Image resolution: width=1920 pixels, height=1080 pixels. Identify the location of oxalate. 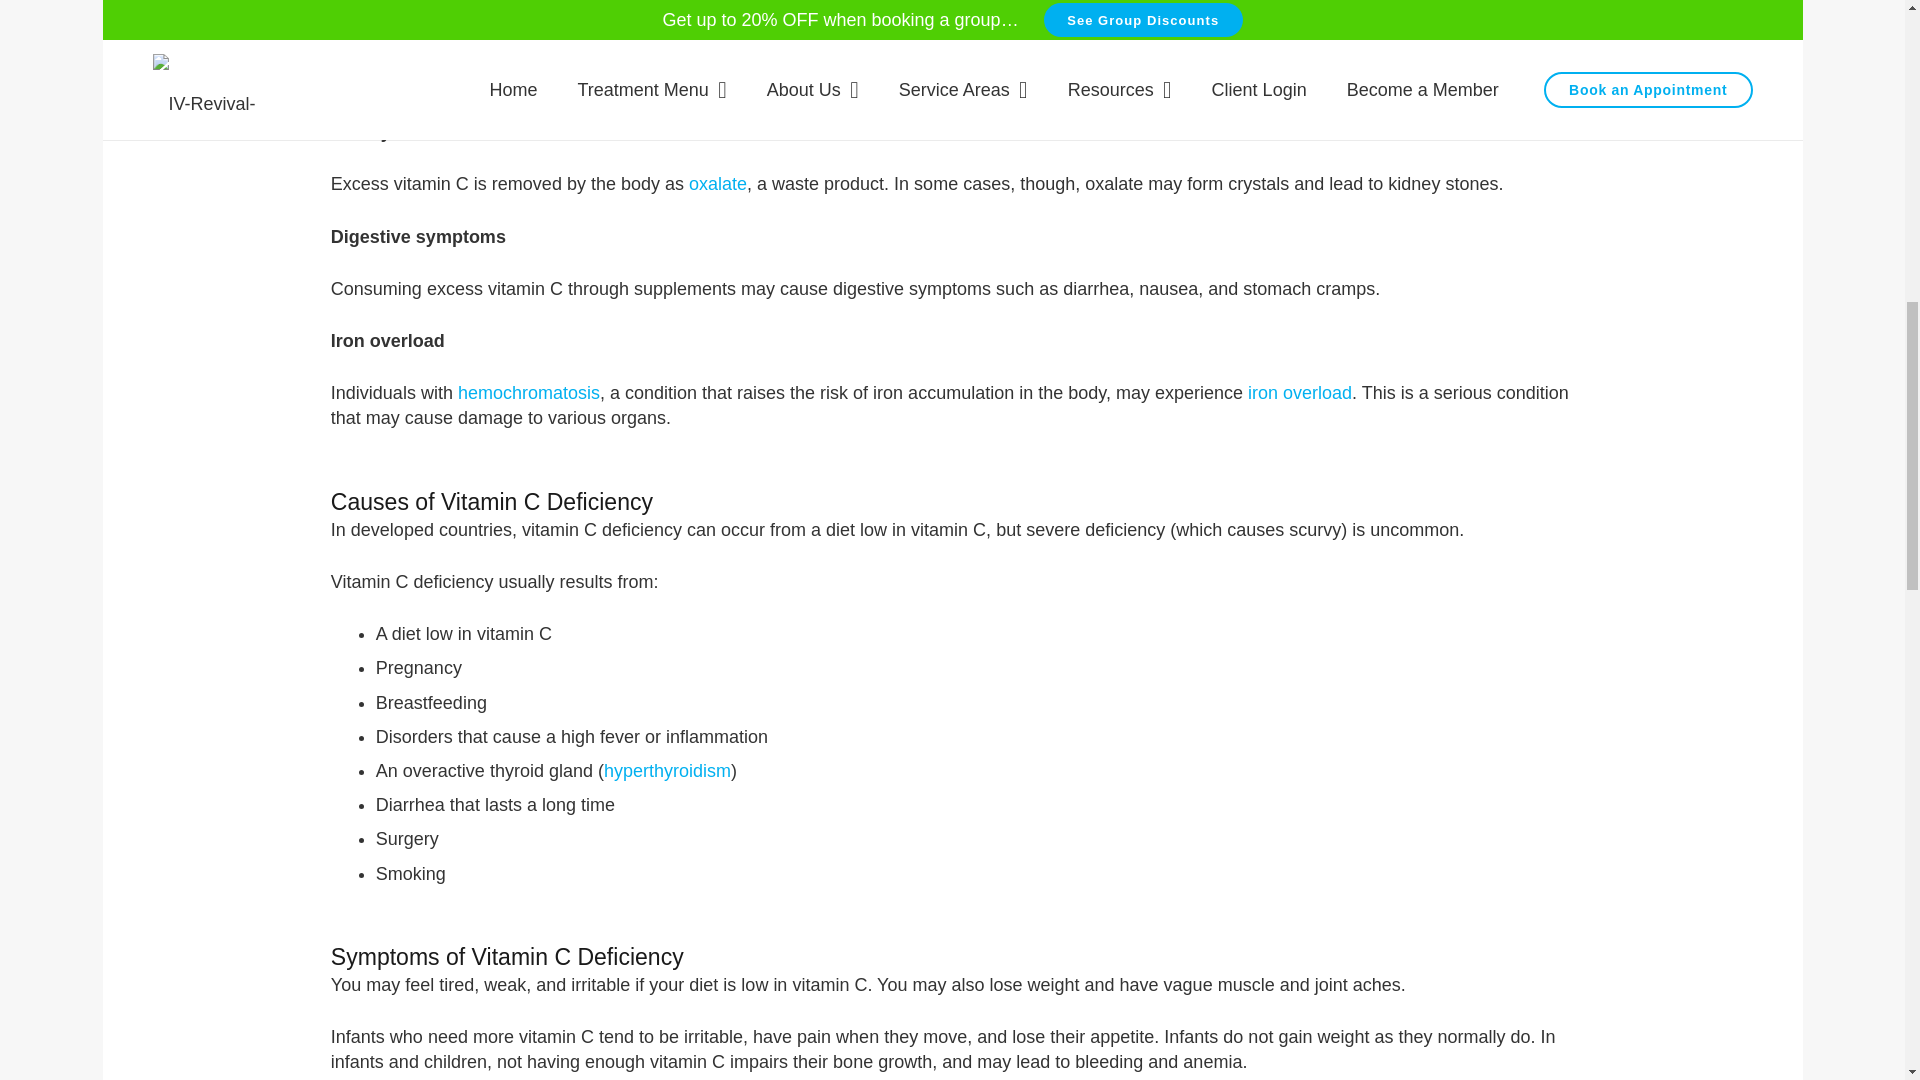
(718, 184).